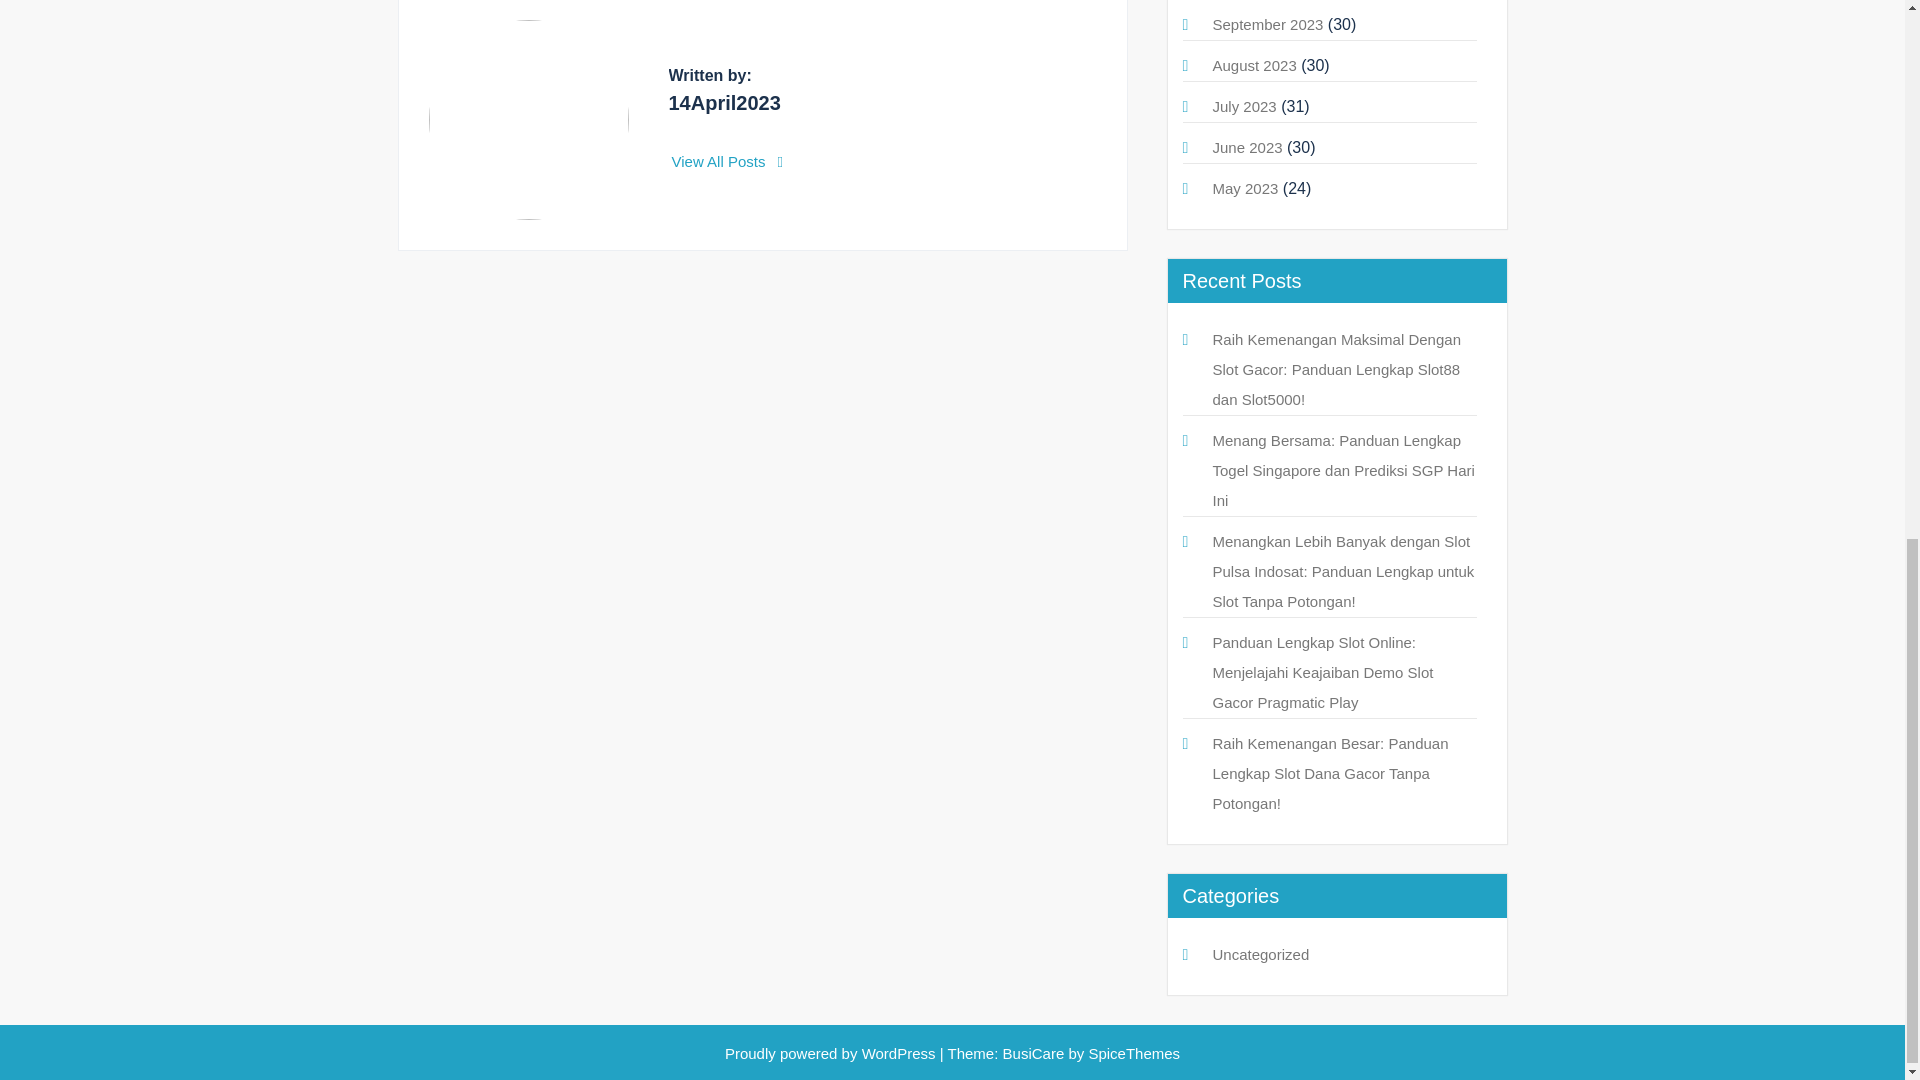  What do you see at coordinates (1132, 1053) in the screenshot?
I see `SpiceThemes` at bounding box center [1132, 1053].